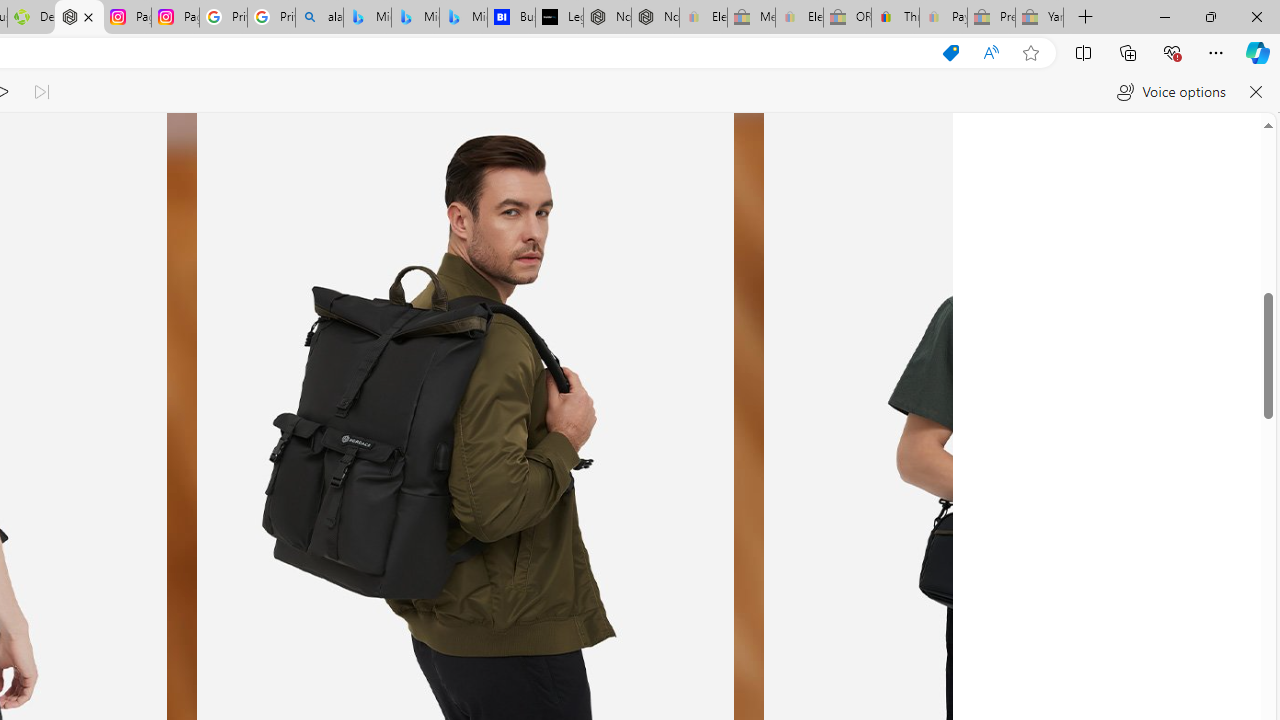  What do you see at coordinates (1170, 92) in the screenshot?
I see `Voice options` at bounding box center [1170, 92].